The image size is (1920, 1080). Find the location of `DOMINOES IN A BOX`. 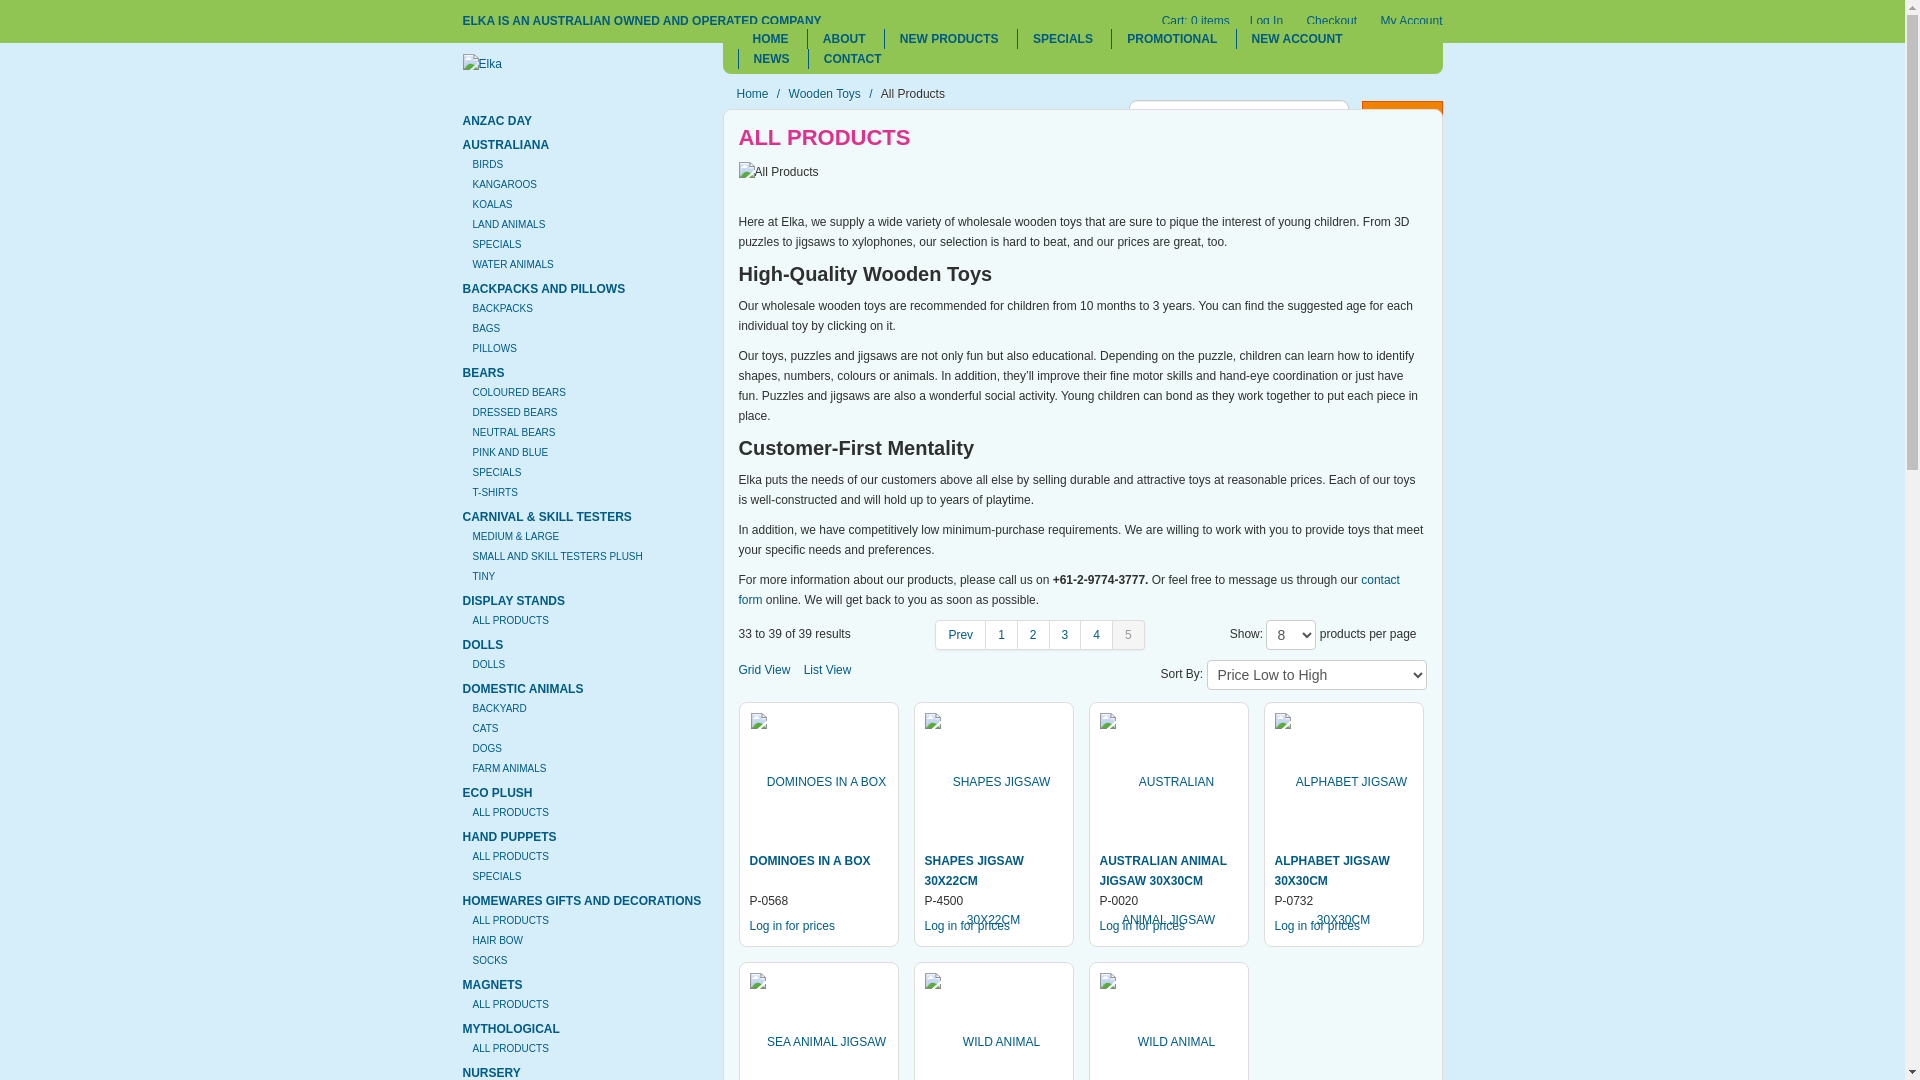

DOMINOES IN A BOX is located at coordinates (810, 861).